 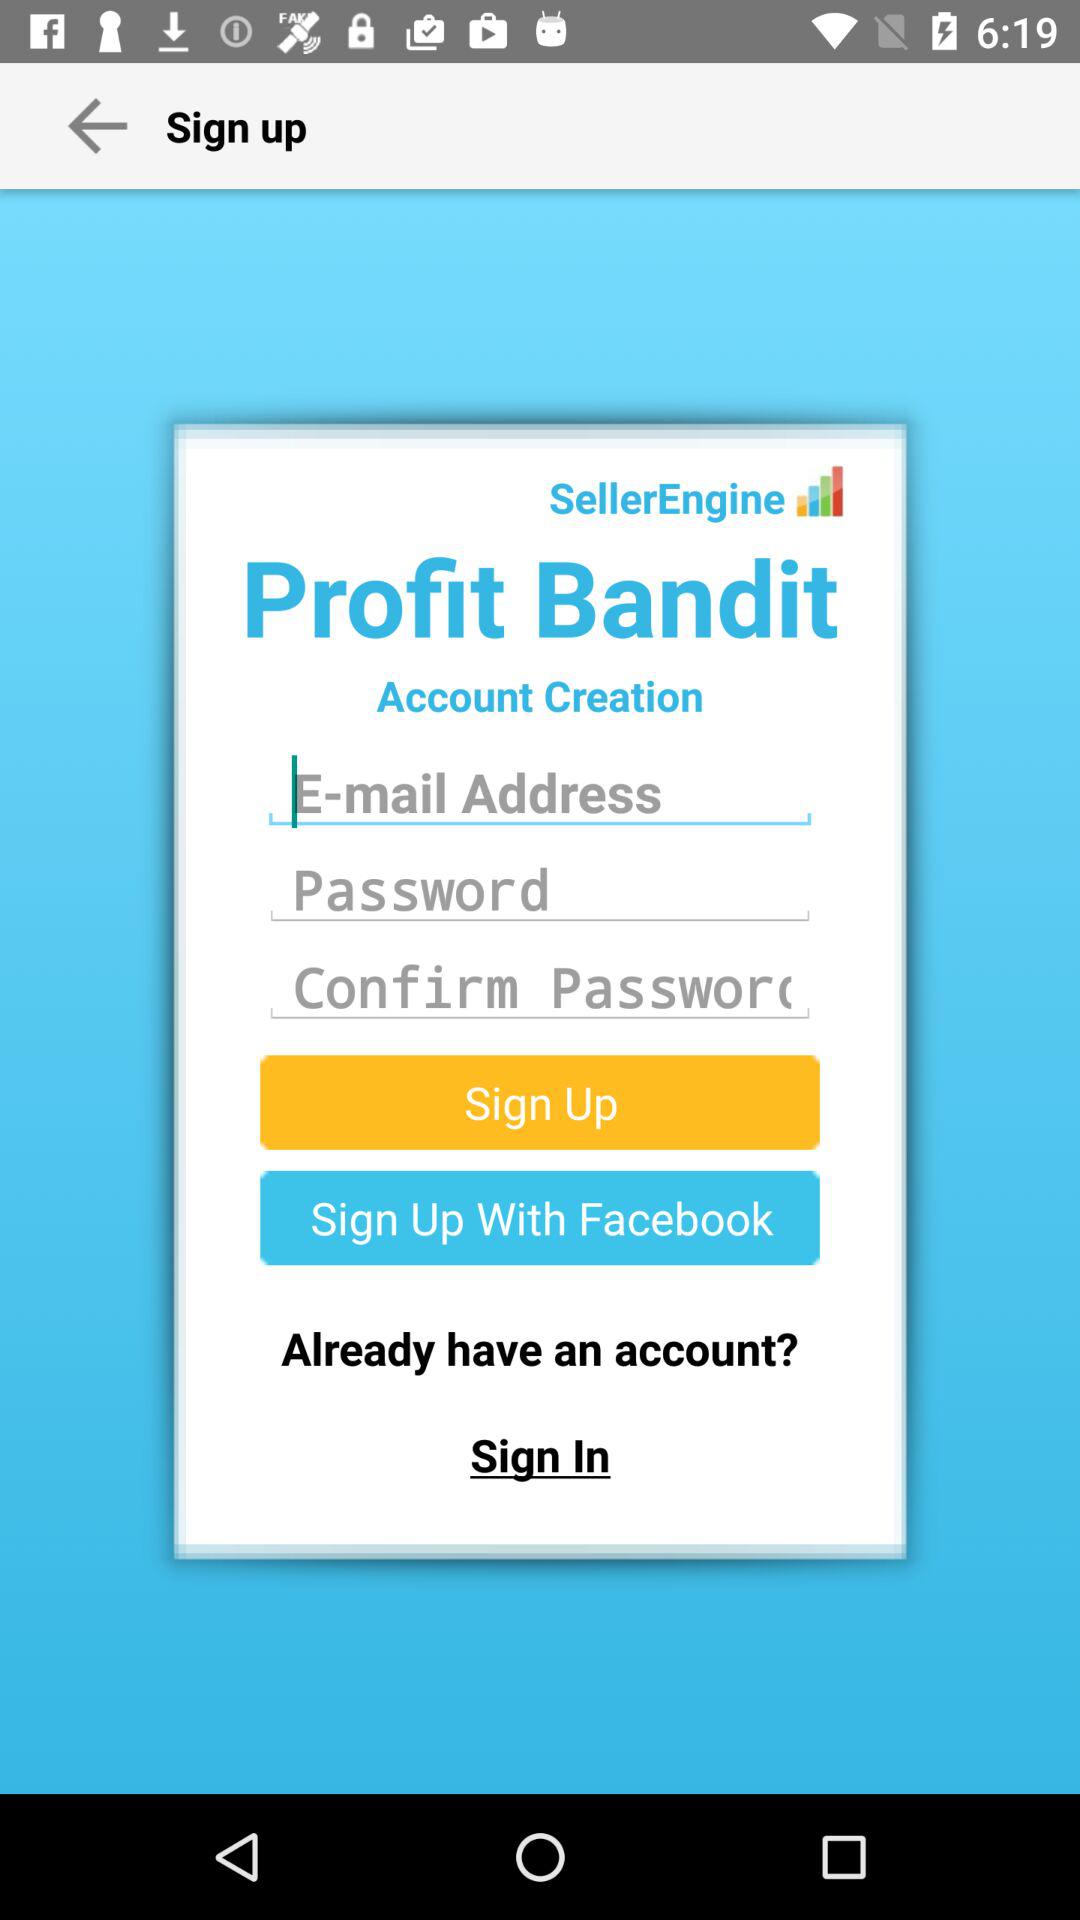 What do you see at coordinates (540, 792) in the screenshot?
I see `tap the item below account creation` at bounding box center [540, 792].